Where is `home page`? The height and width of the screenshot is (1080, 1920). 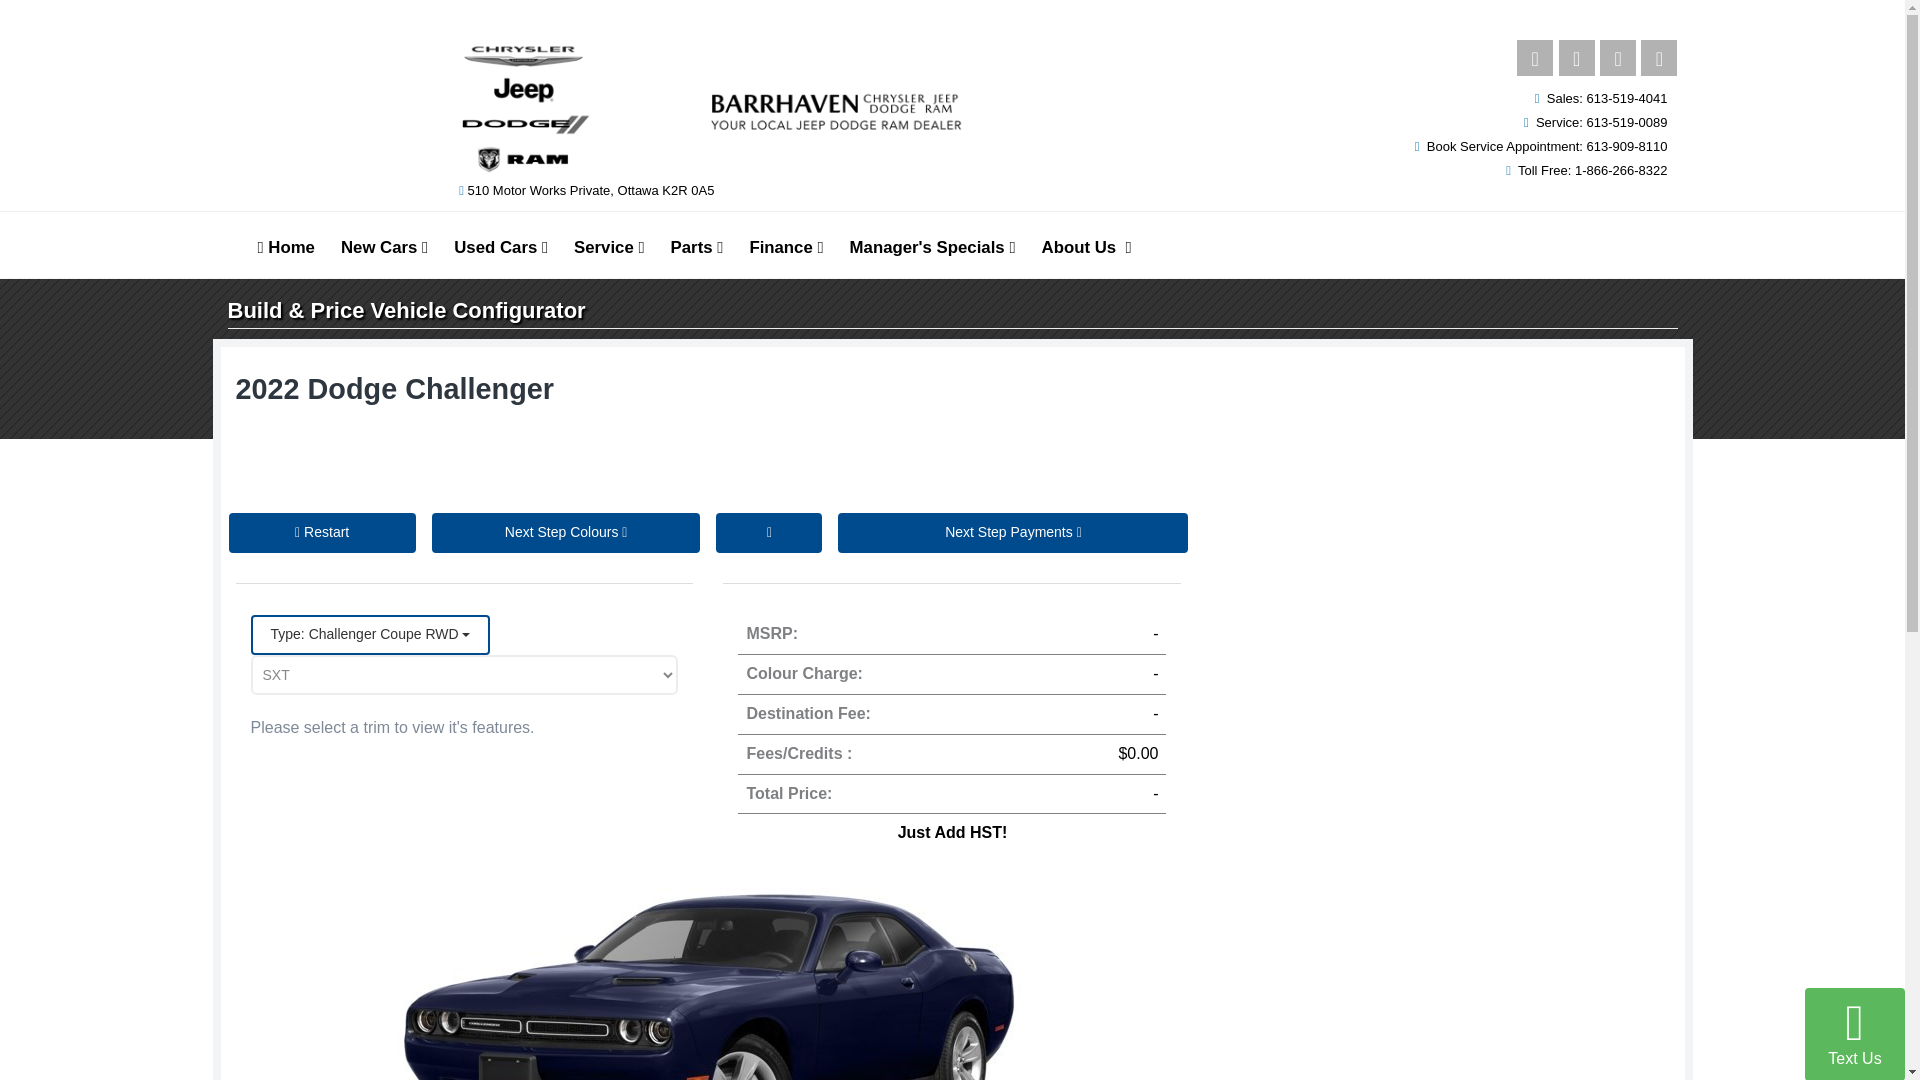 home page is located at coordinates (284, 247).